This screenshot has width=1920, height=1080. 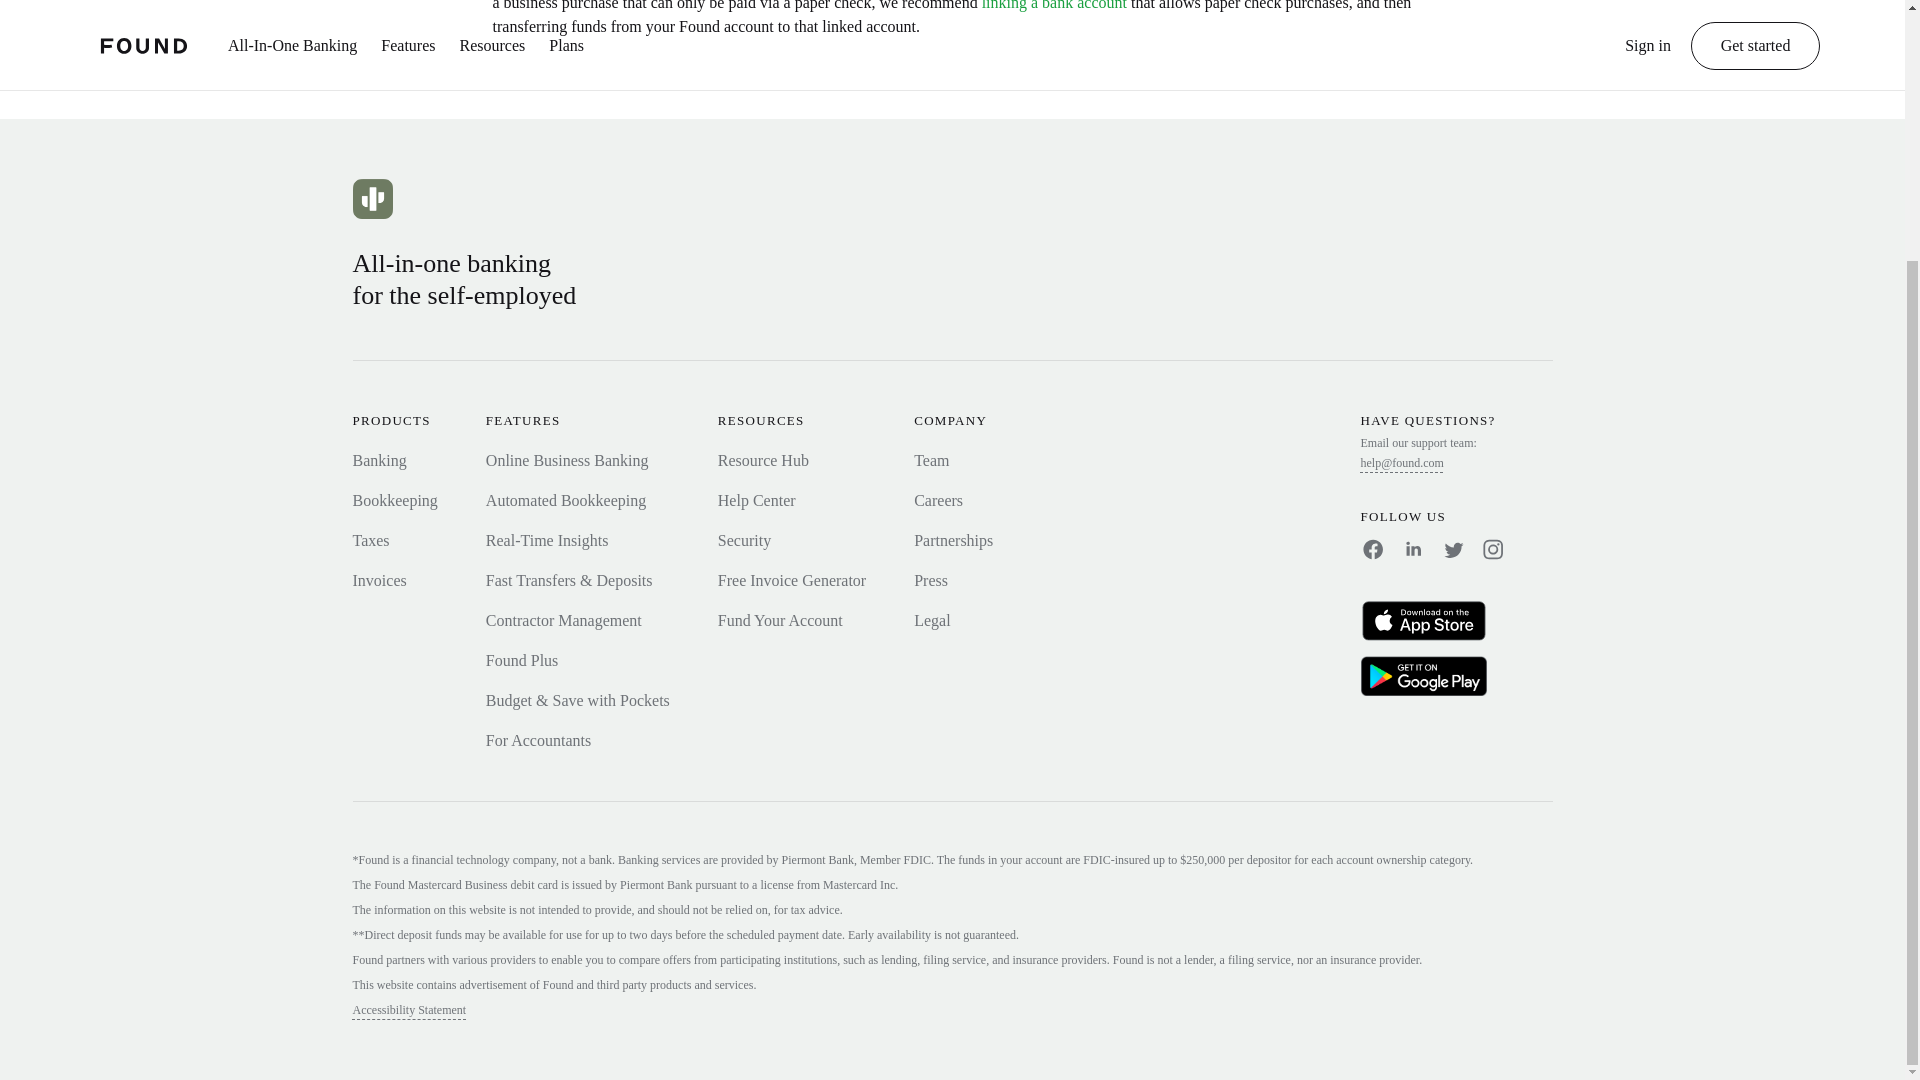 I want to click on Banking, so click(x=378, y=460).